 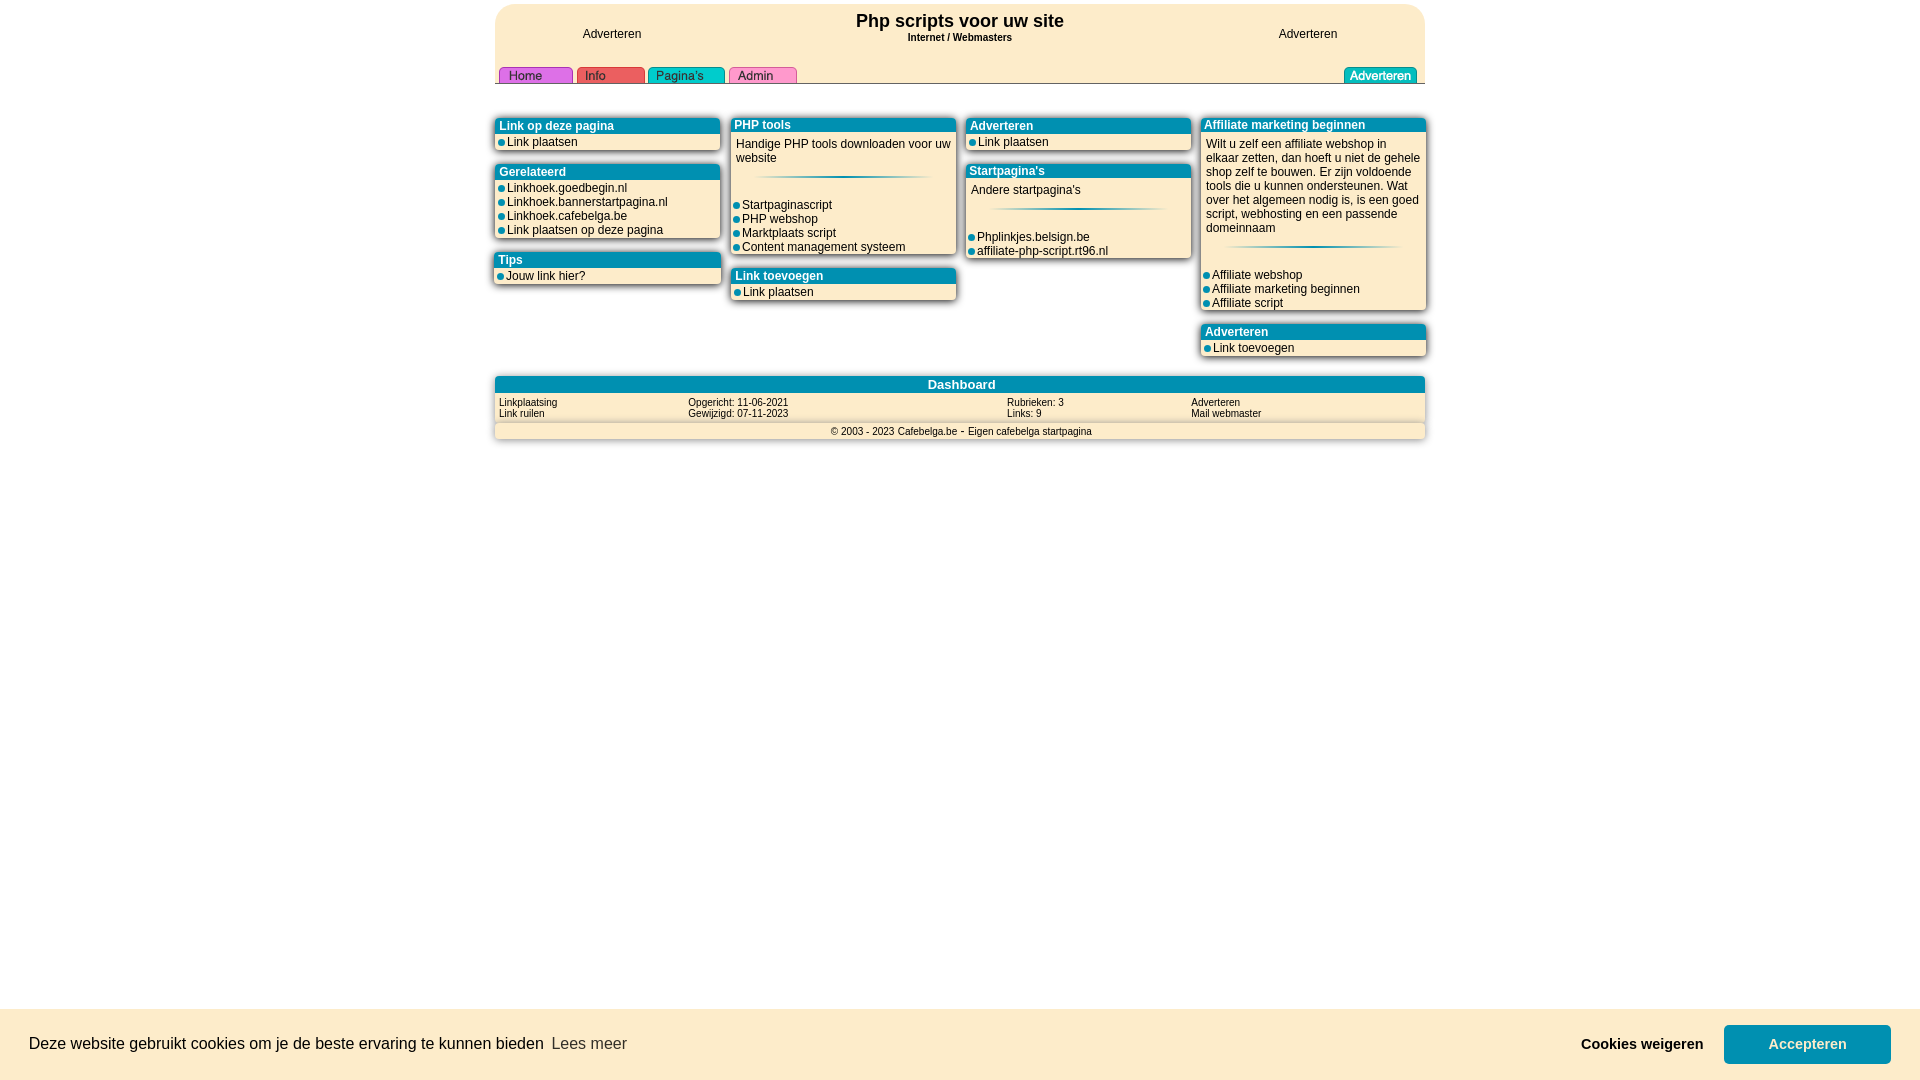 I want to click on Startpaginascript, so click(x=787, y=205).